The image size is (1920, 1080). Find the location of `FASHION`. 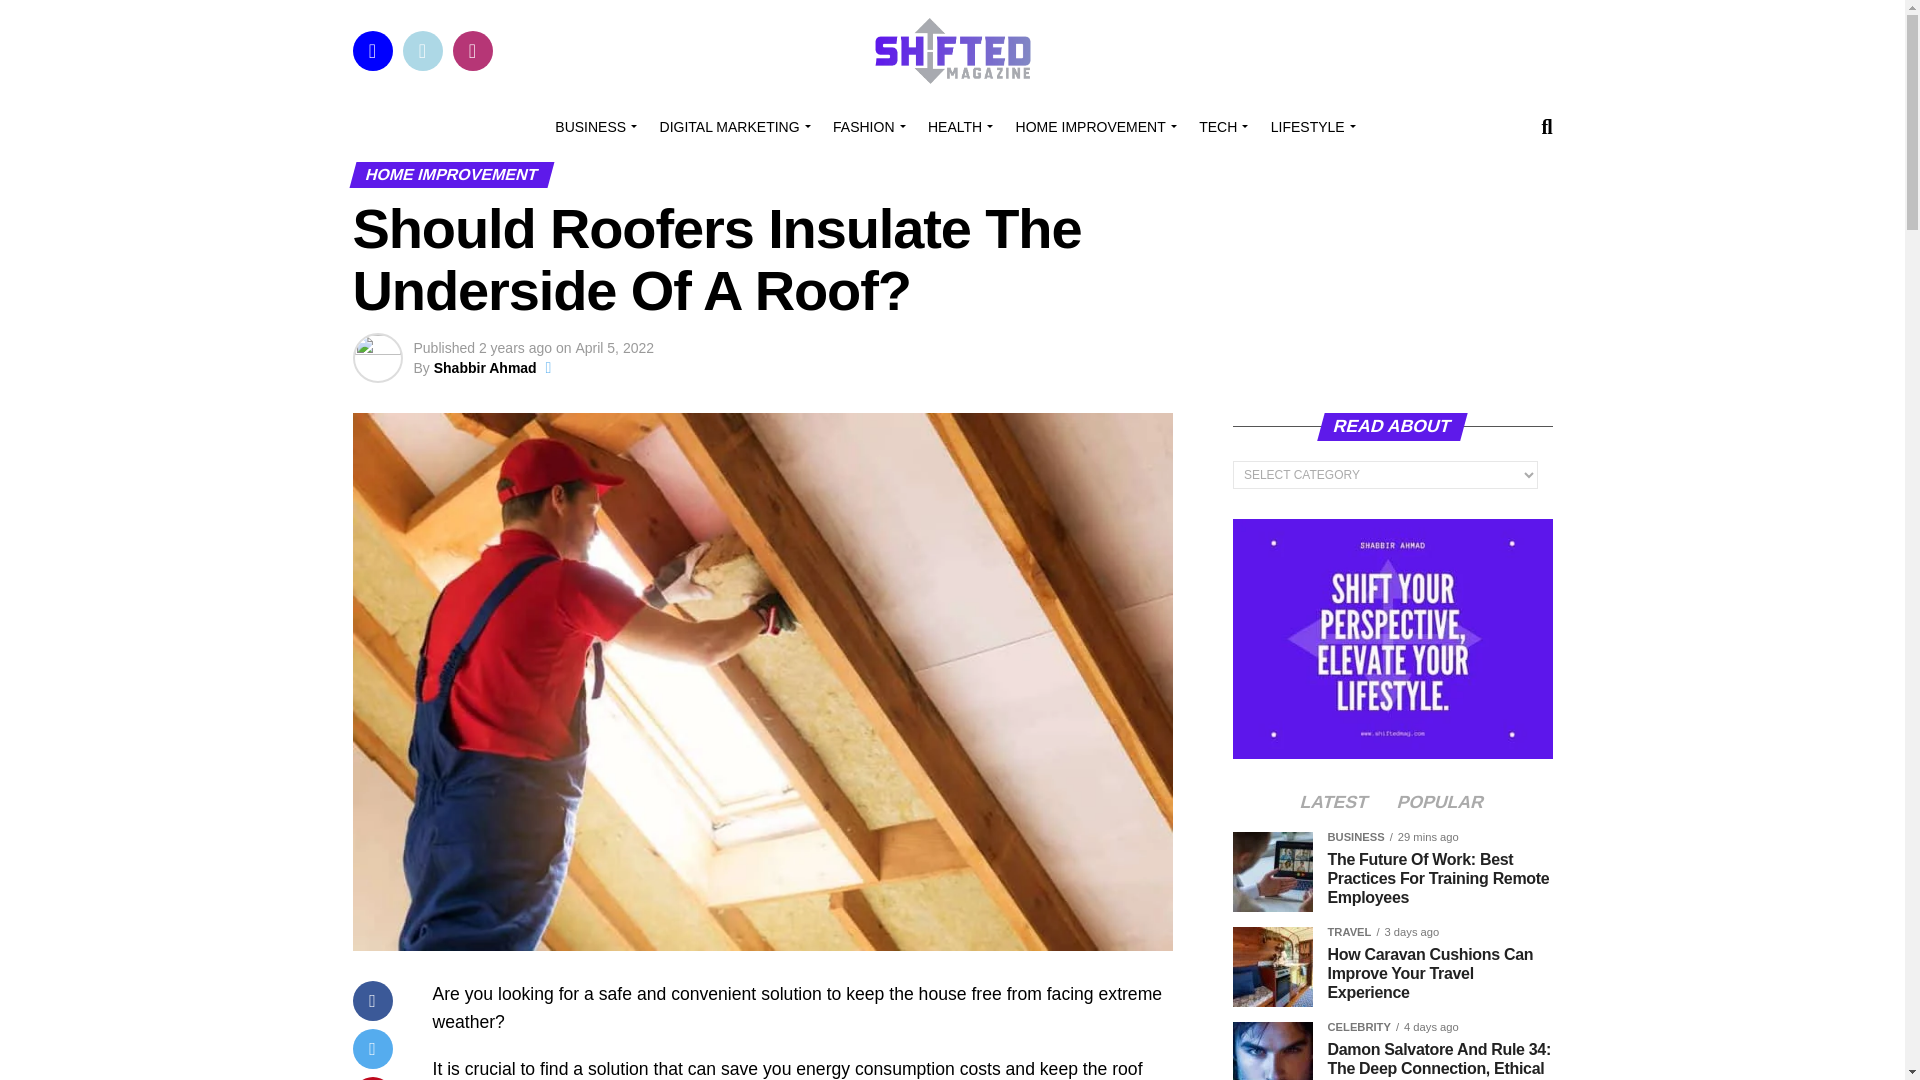

FASHION is located at coordinates (866, 126).